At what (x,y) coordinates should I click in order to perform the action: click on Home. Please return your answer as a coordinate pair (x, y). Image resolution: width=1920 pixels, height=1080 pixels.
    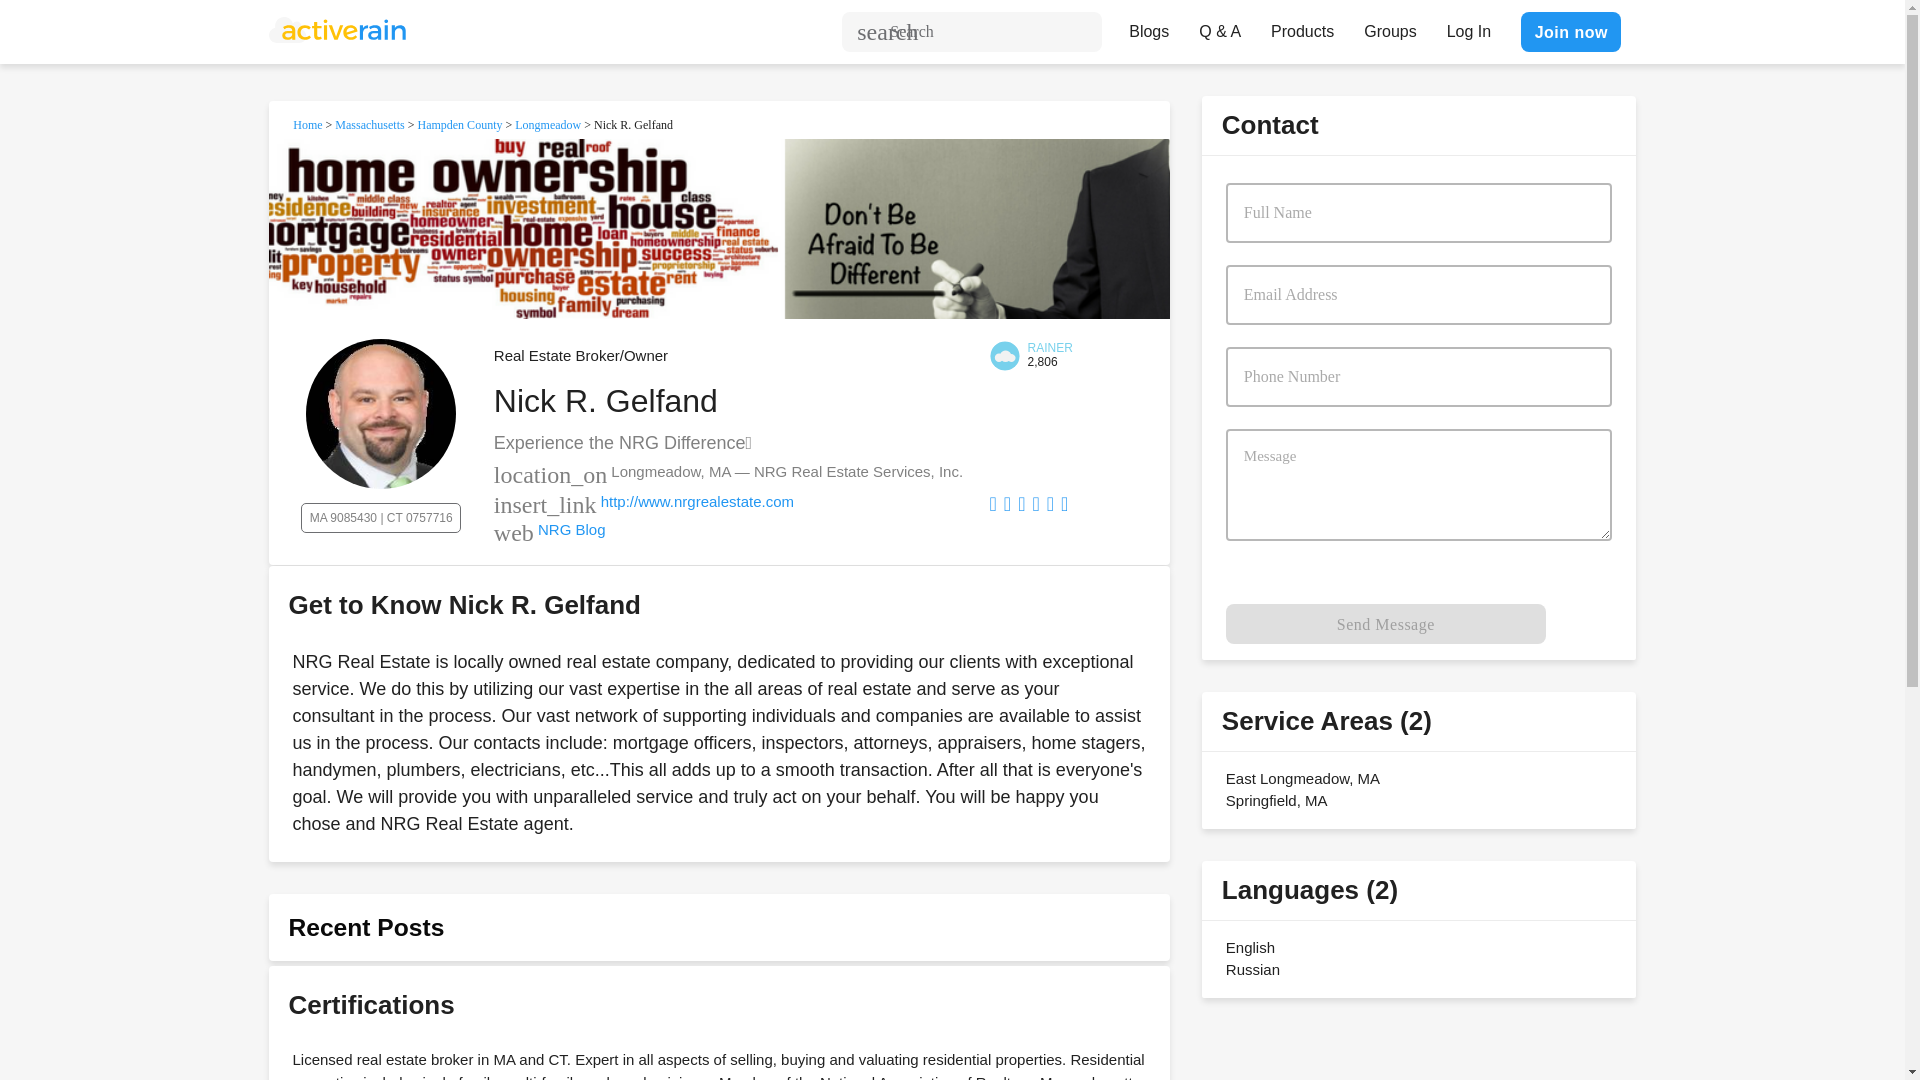
    Looking at the image, I should click on (308, 124).